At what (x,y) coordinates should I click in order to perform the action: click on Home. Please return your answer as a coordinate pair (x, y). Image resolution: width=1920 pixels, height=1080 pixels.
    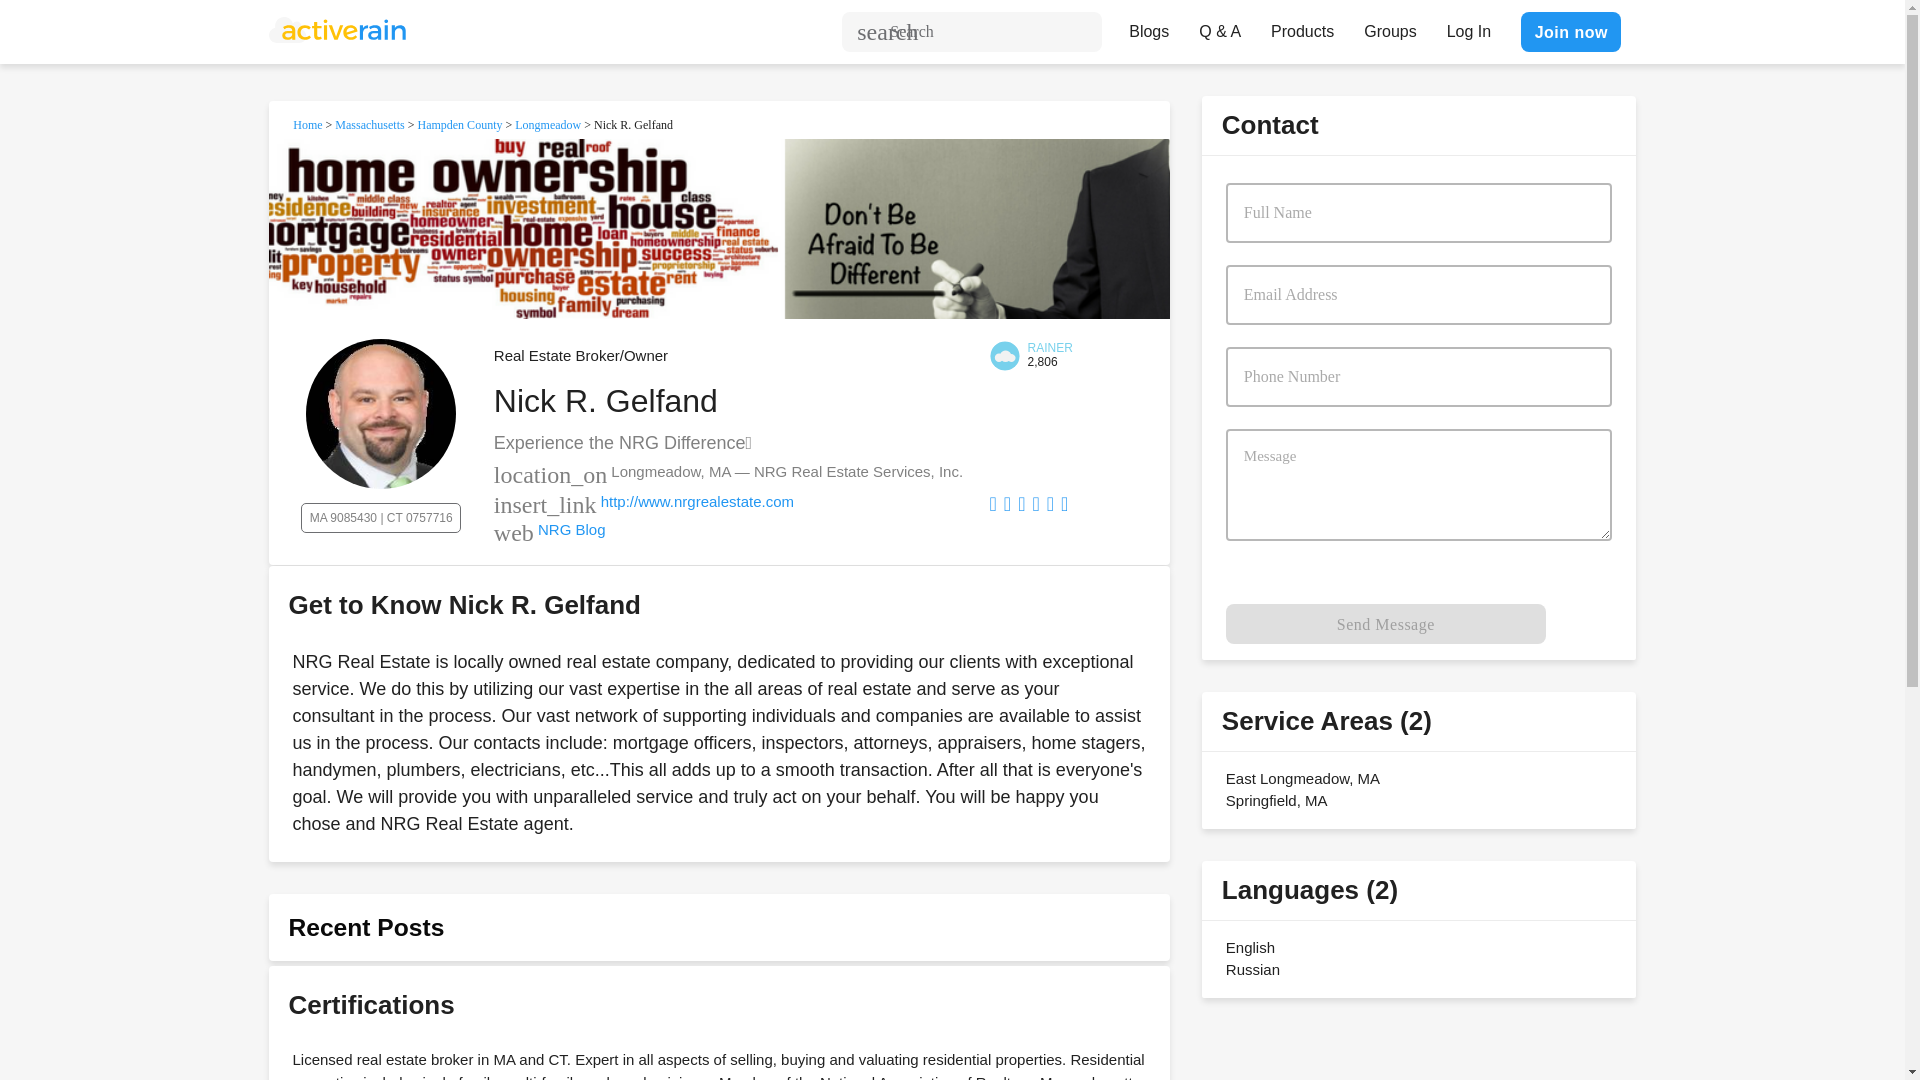
    Looking at the image, I should click on (308, 124).